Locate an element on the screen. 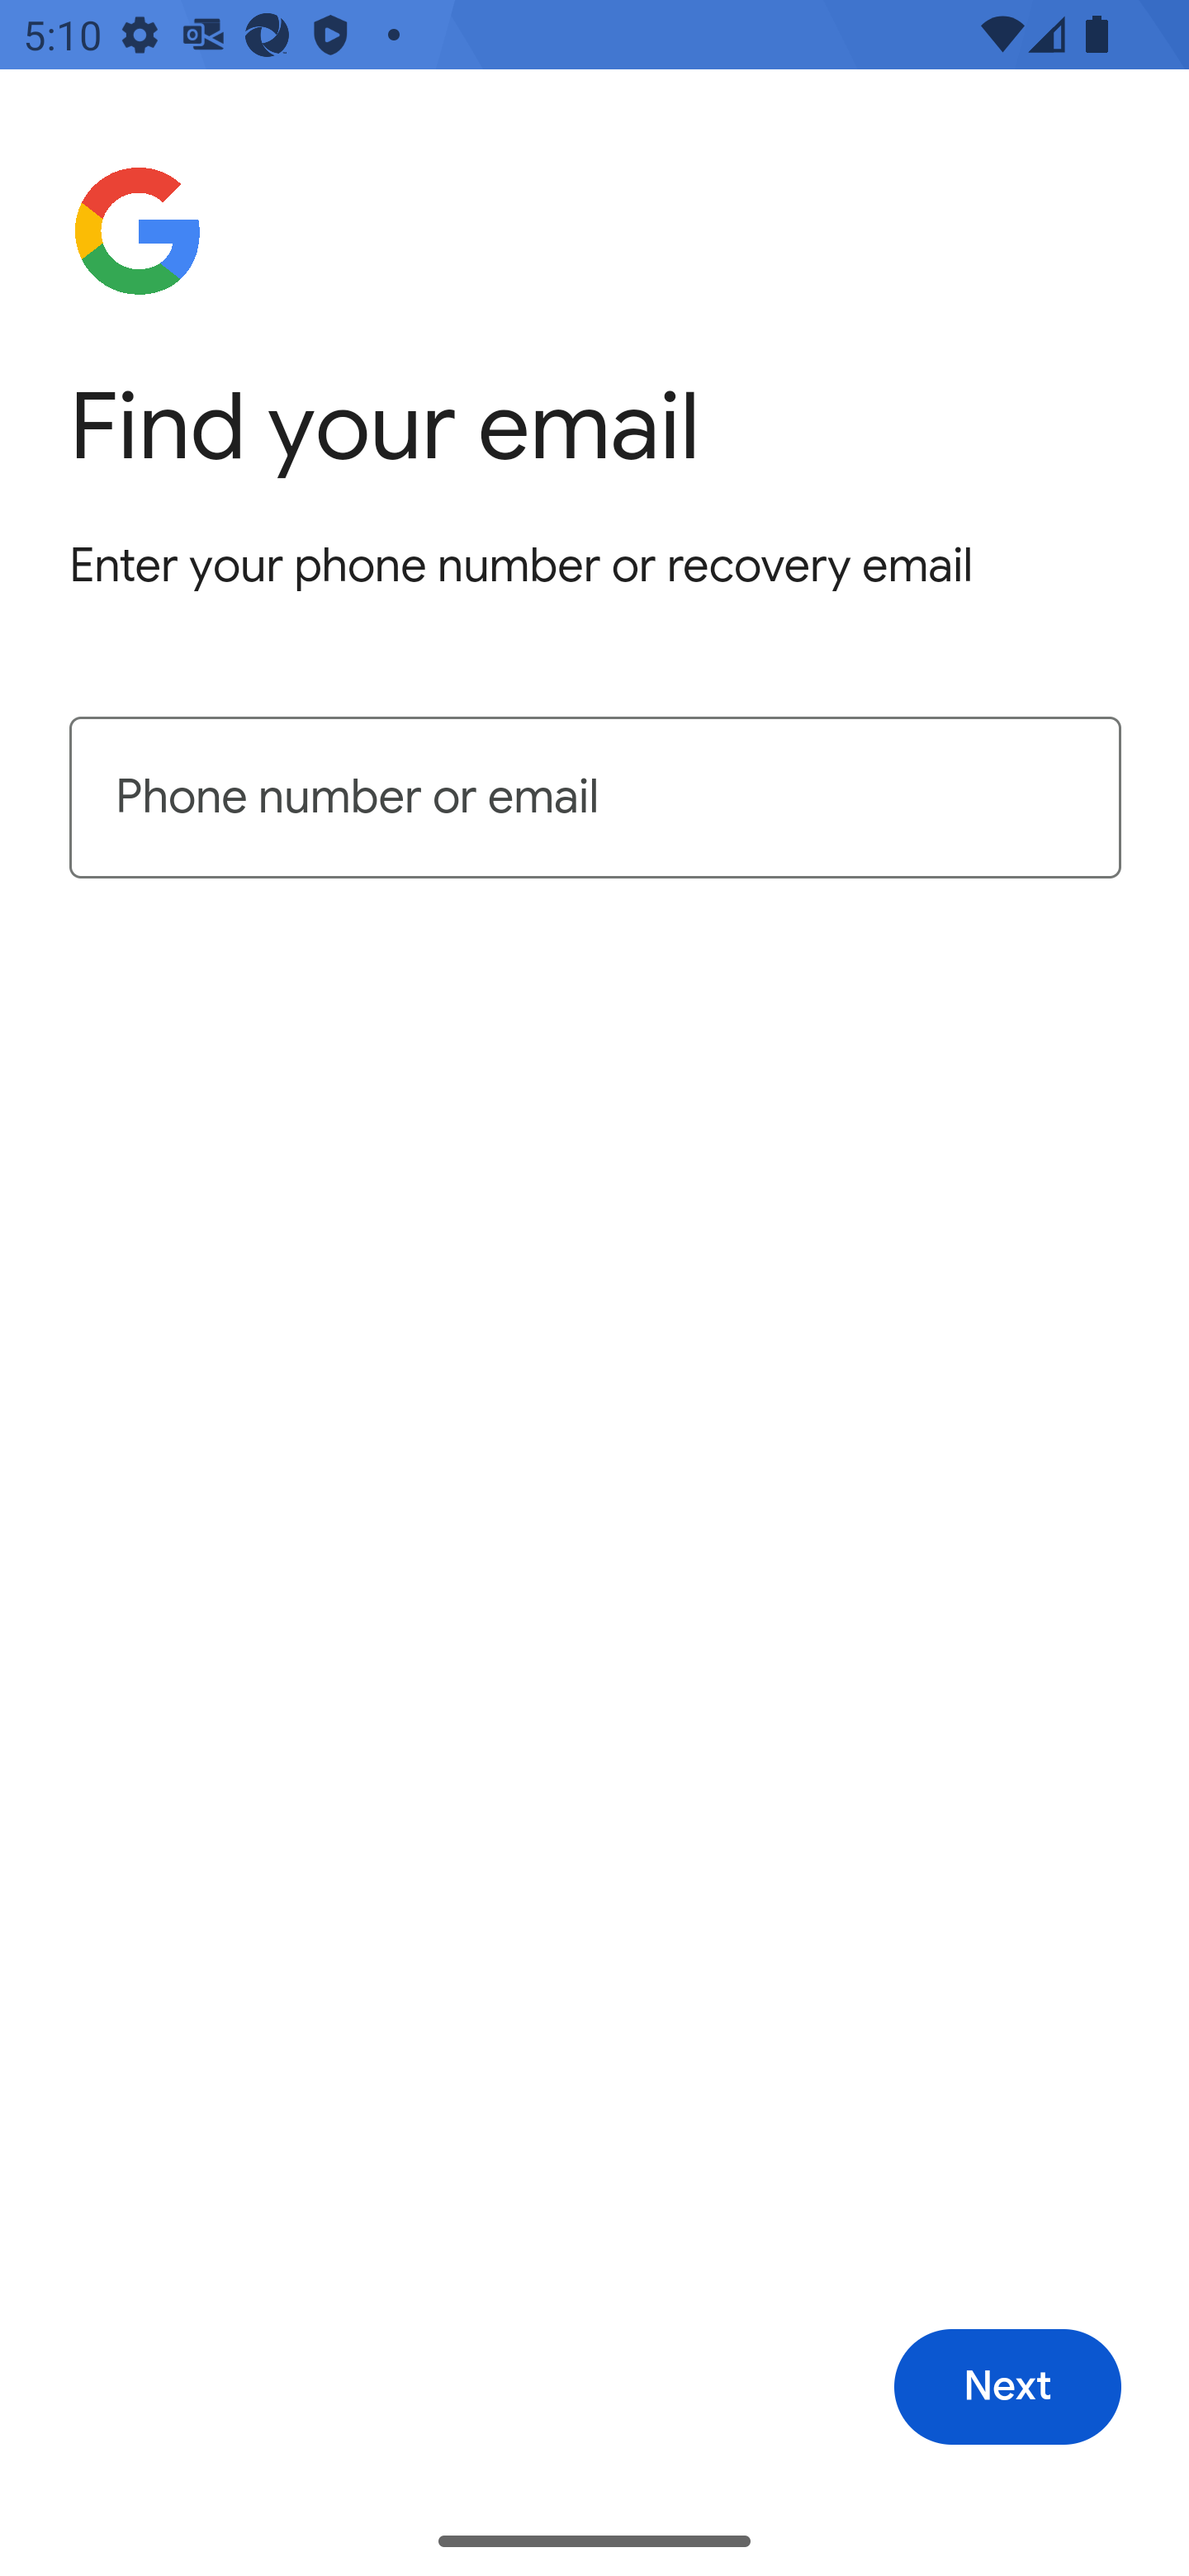 The height and width of the screenshot is (2576, 1189). Next is located at coordinates (1007, 2388).